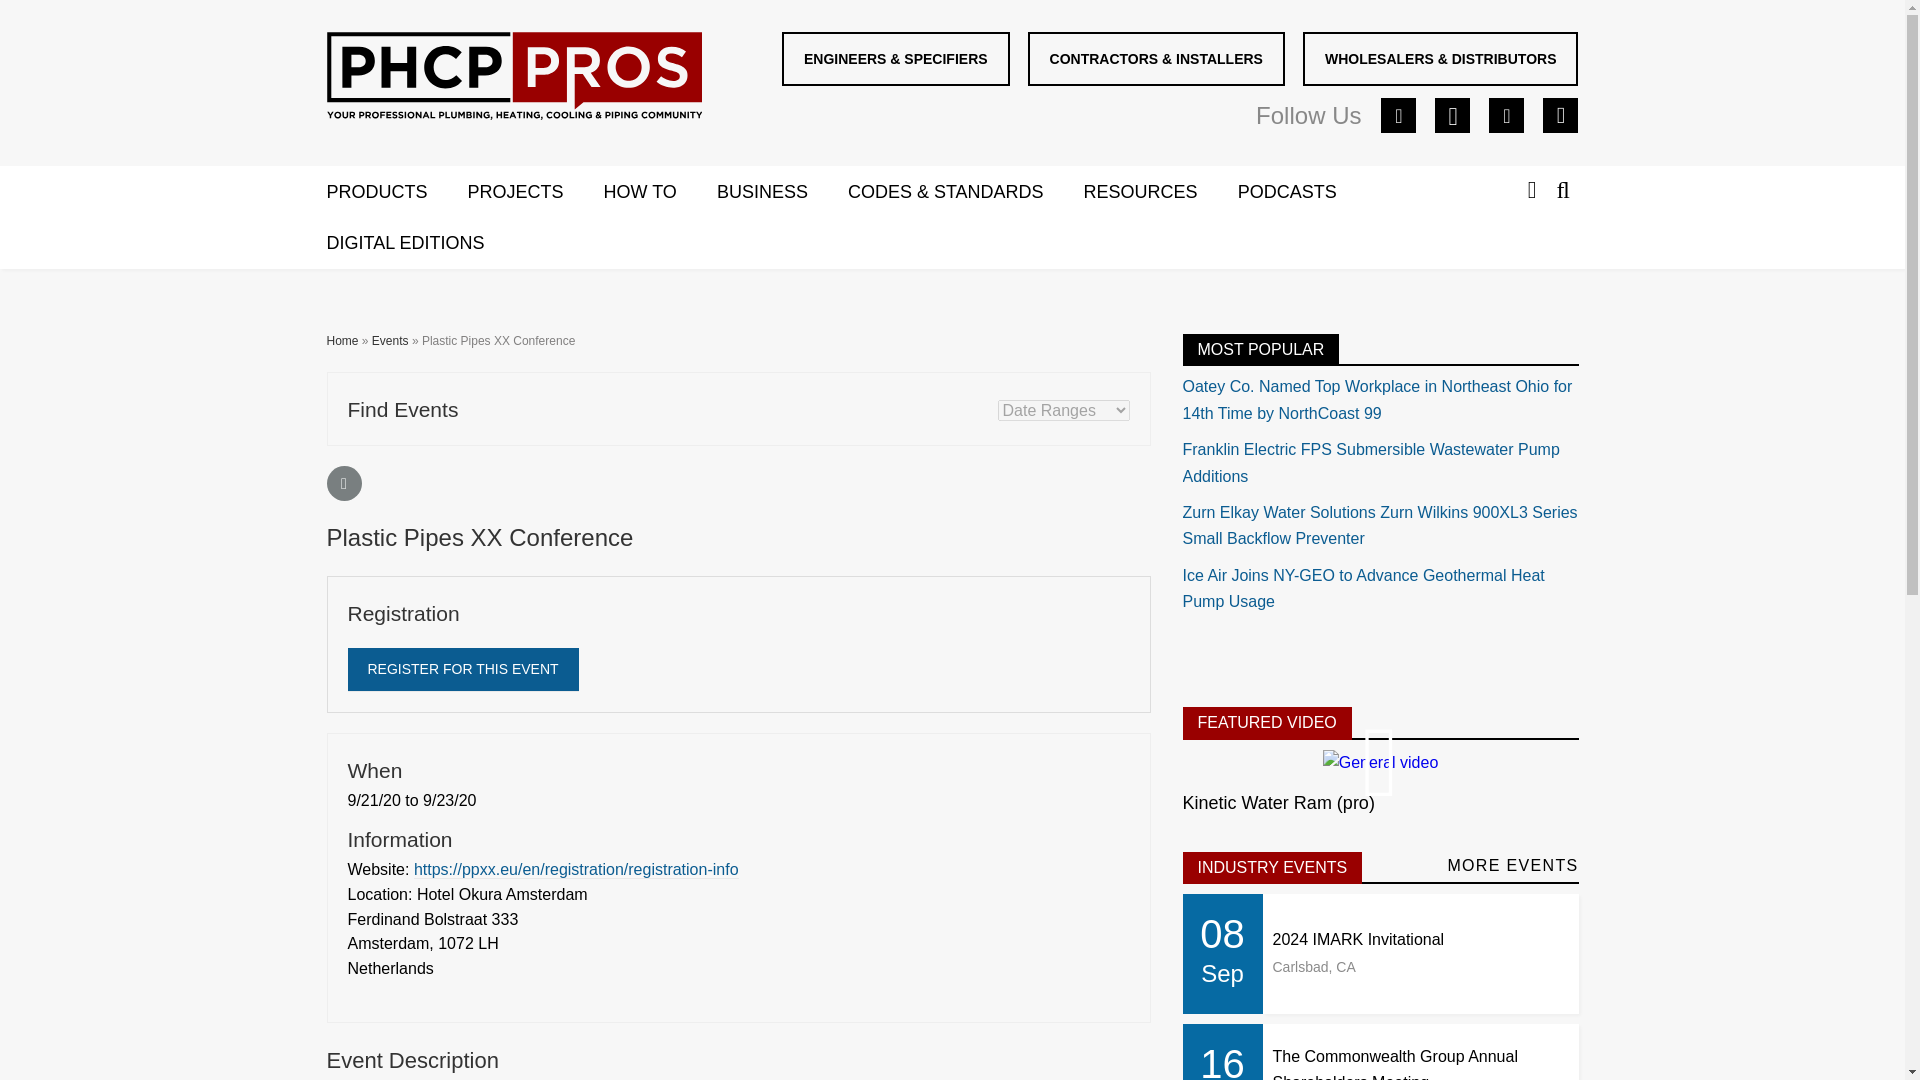 This screenshot has height=1080, width=1920. Describe the element at coordinates (660, 193) in the screenshot. I see `HOW TO` at that location.